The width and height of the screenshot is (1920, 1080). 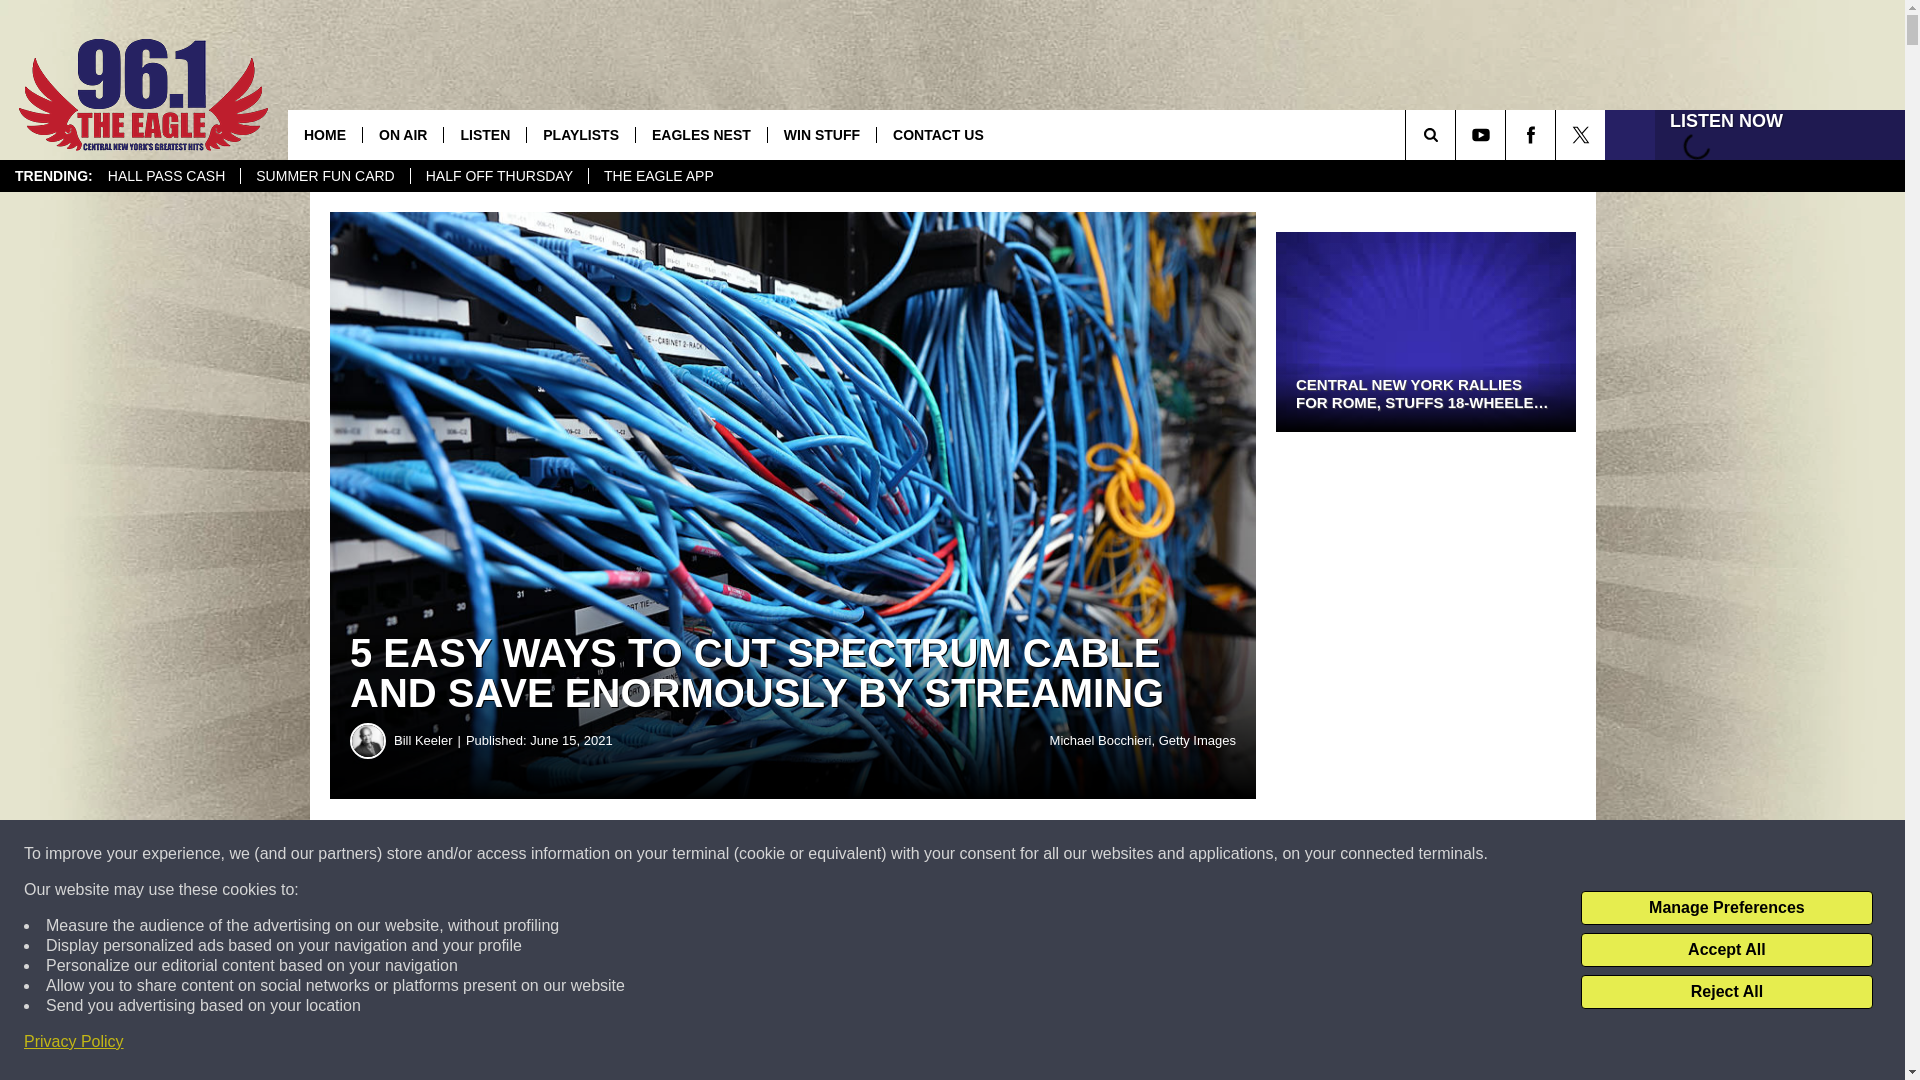 What do you see at coordinates (166, 176) in the screenshot?
I see `HALL PASS CASH` at bounding box center [166, 176].